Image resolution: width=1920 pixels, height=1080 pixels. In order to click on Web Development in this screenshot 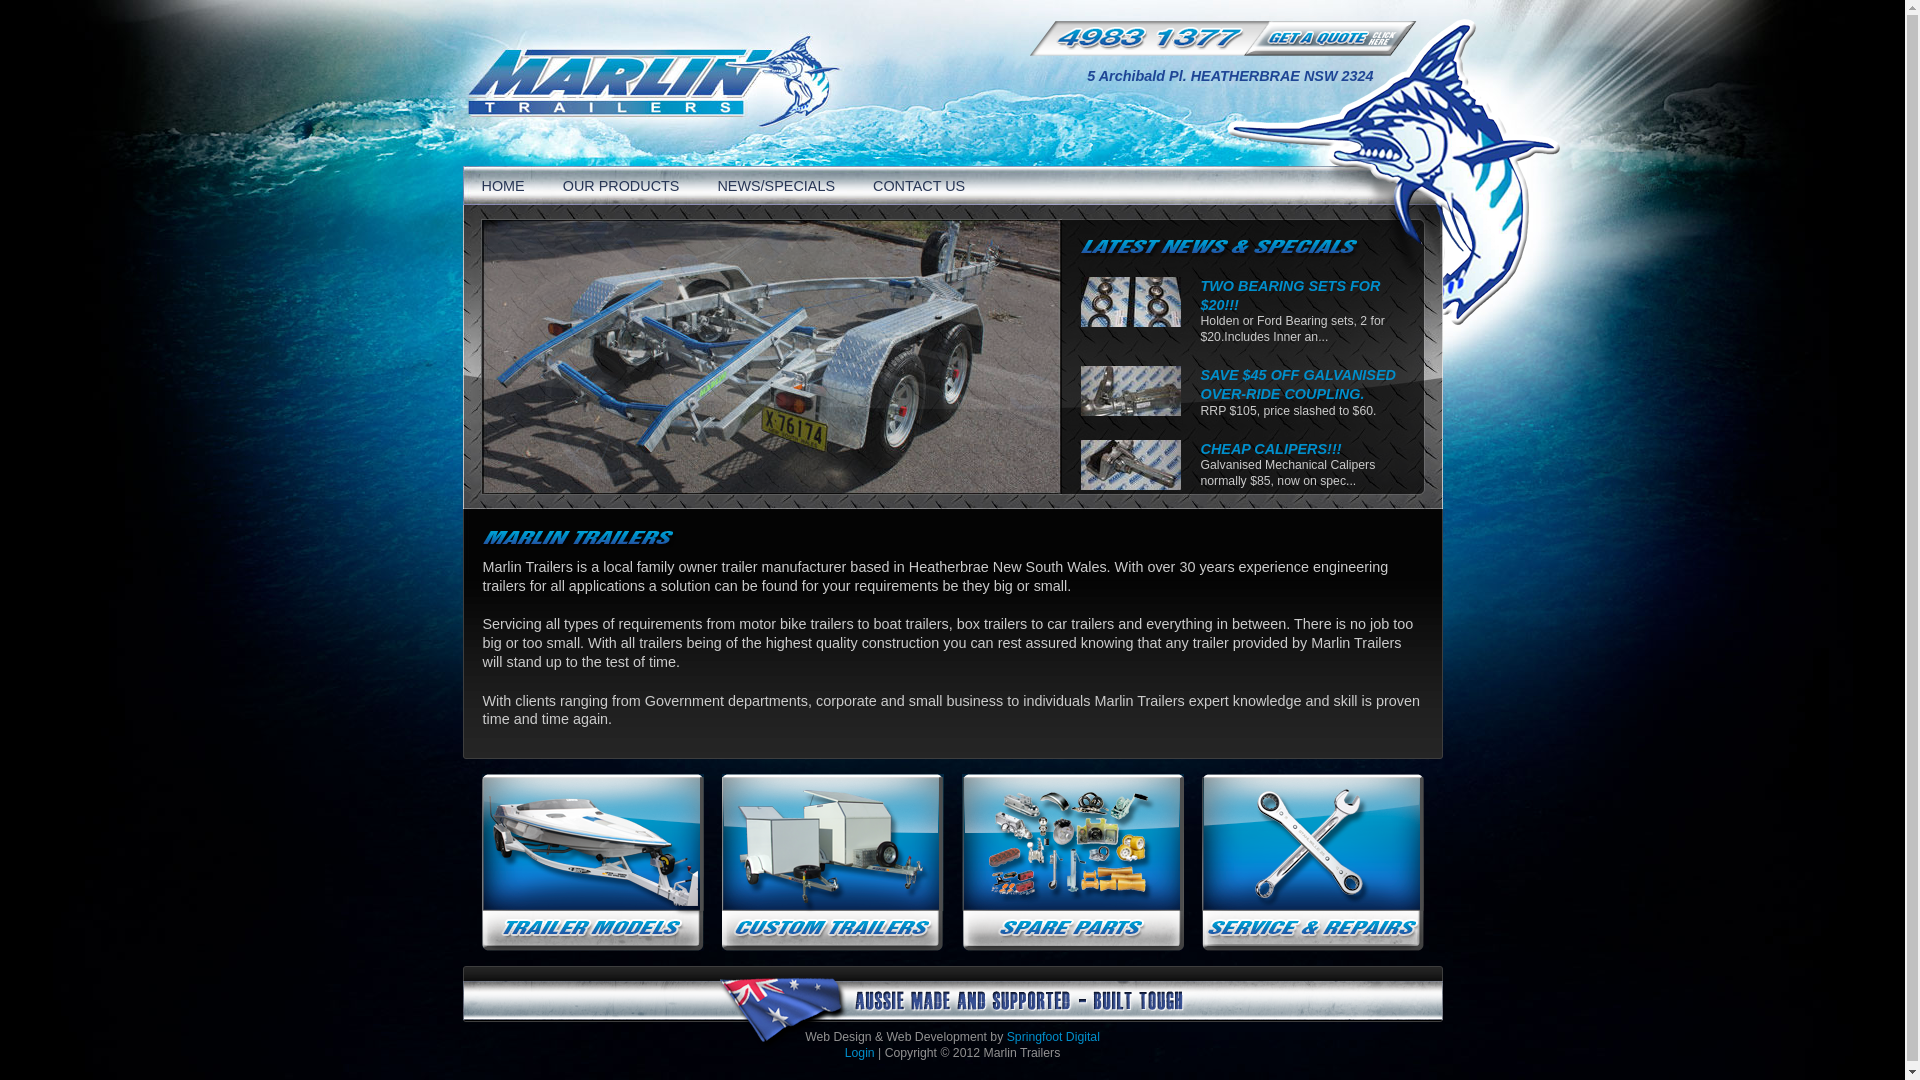, I will do `click(937, 1037)`.